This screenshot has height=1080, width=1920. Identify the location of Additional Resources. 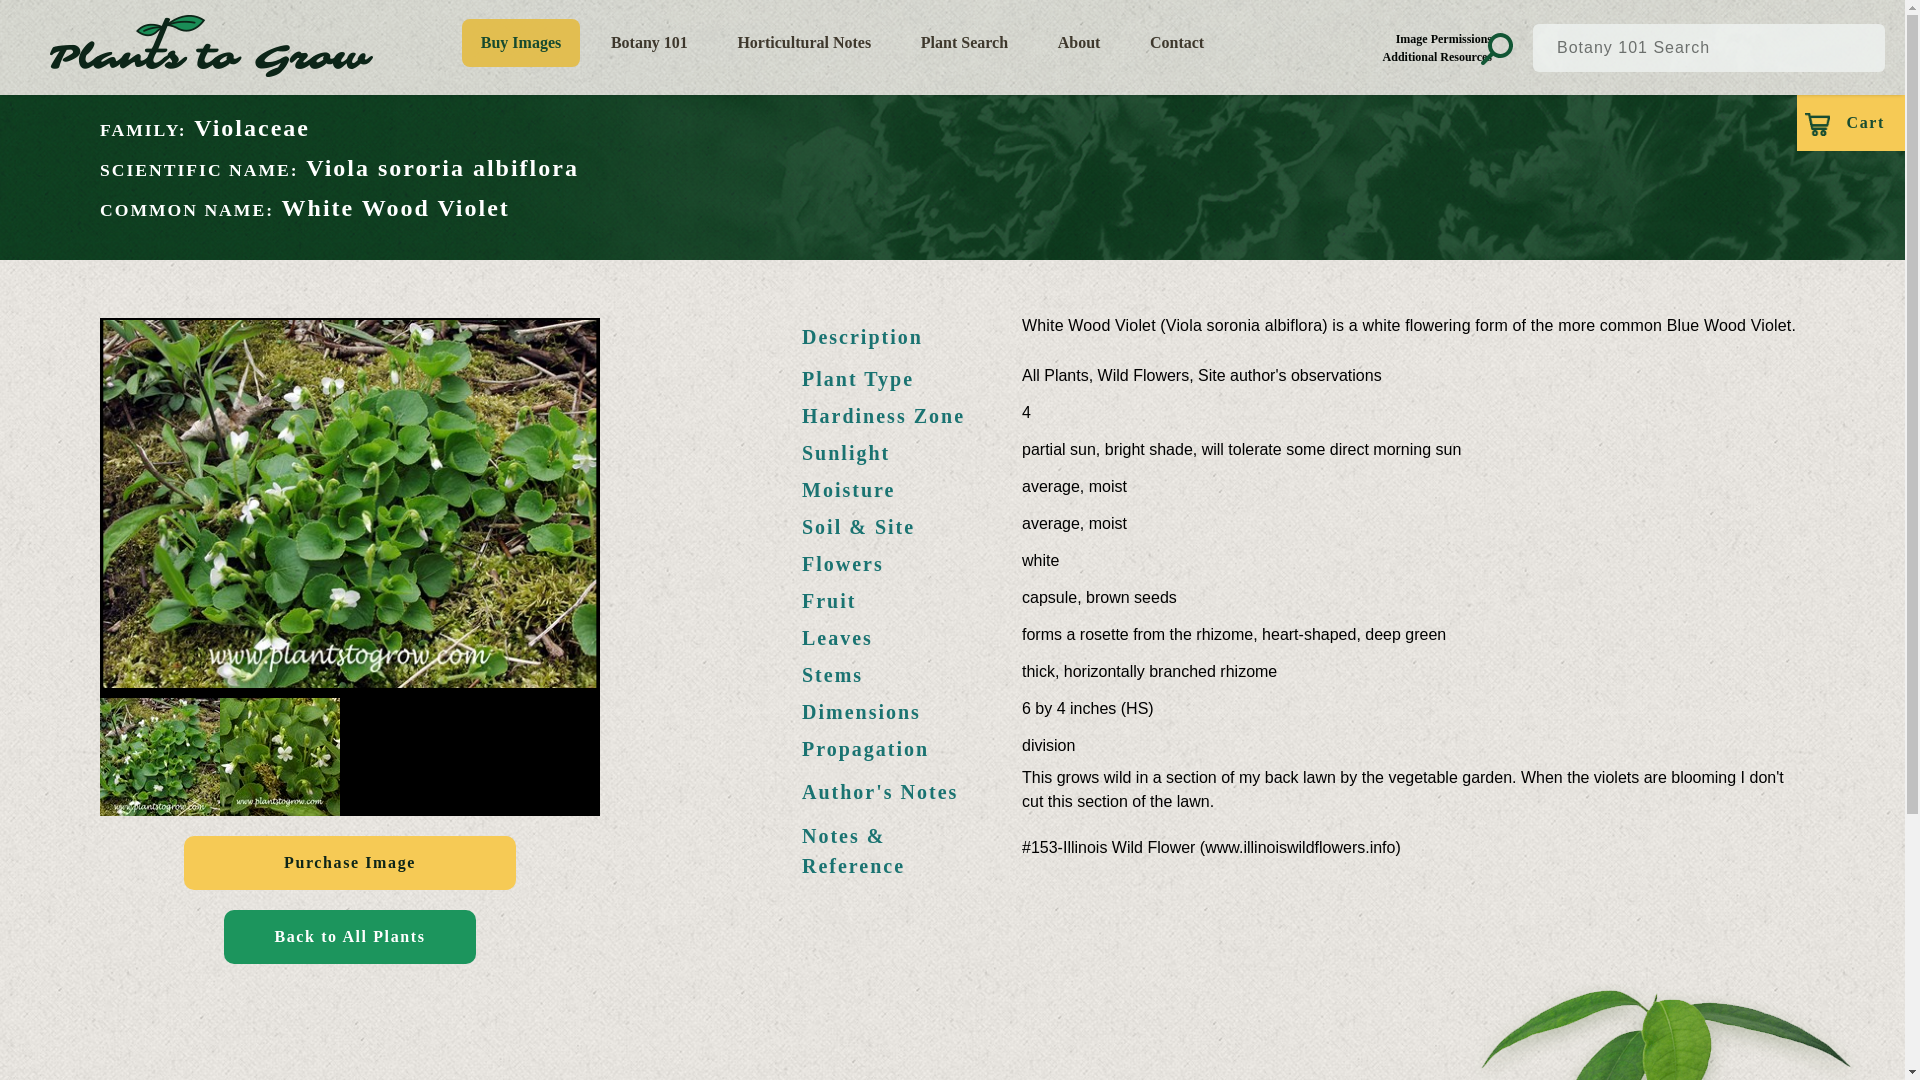
(1436, 56).